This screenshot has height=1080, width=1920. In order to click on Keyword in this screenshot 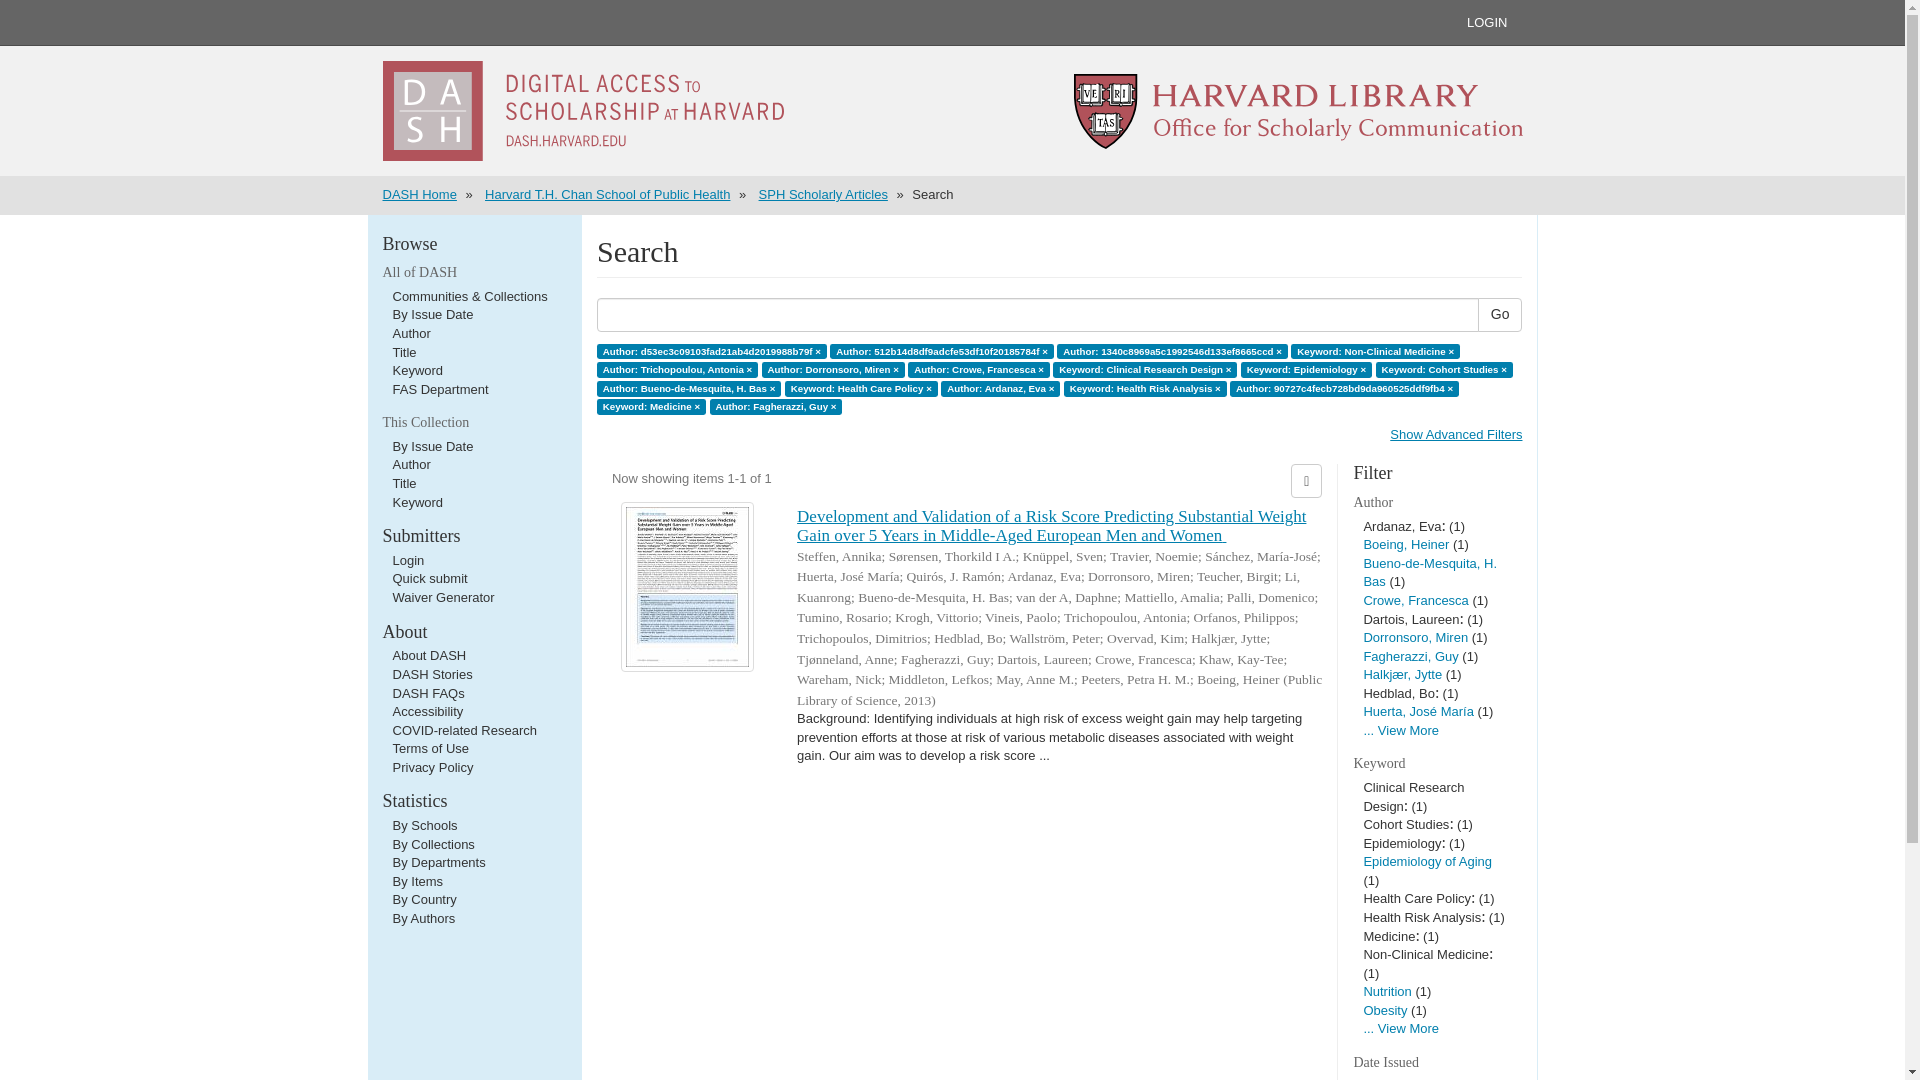, I will do `click(417, 502)`.